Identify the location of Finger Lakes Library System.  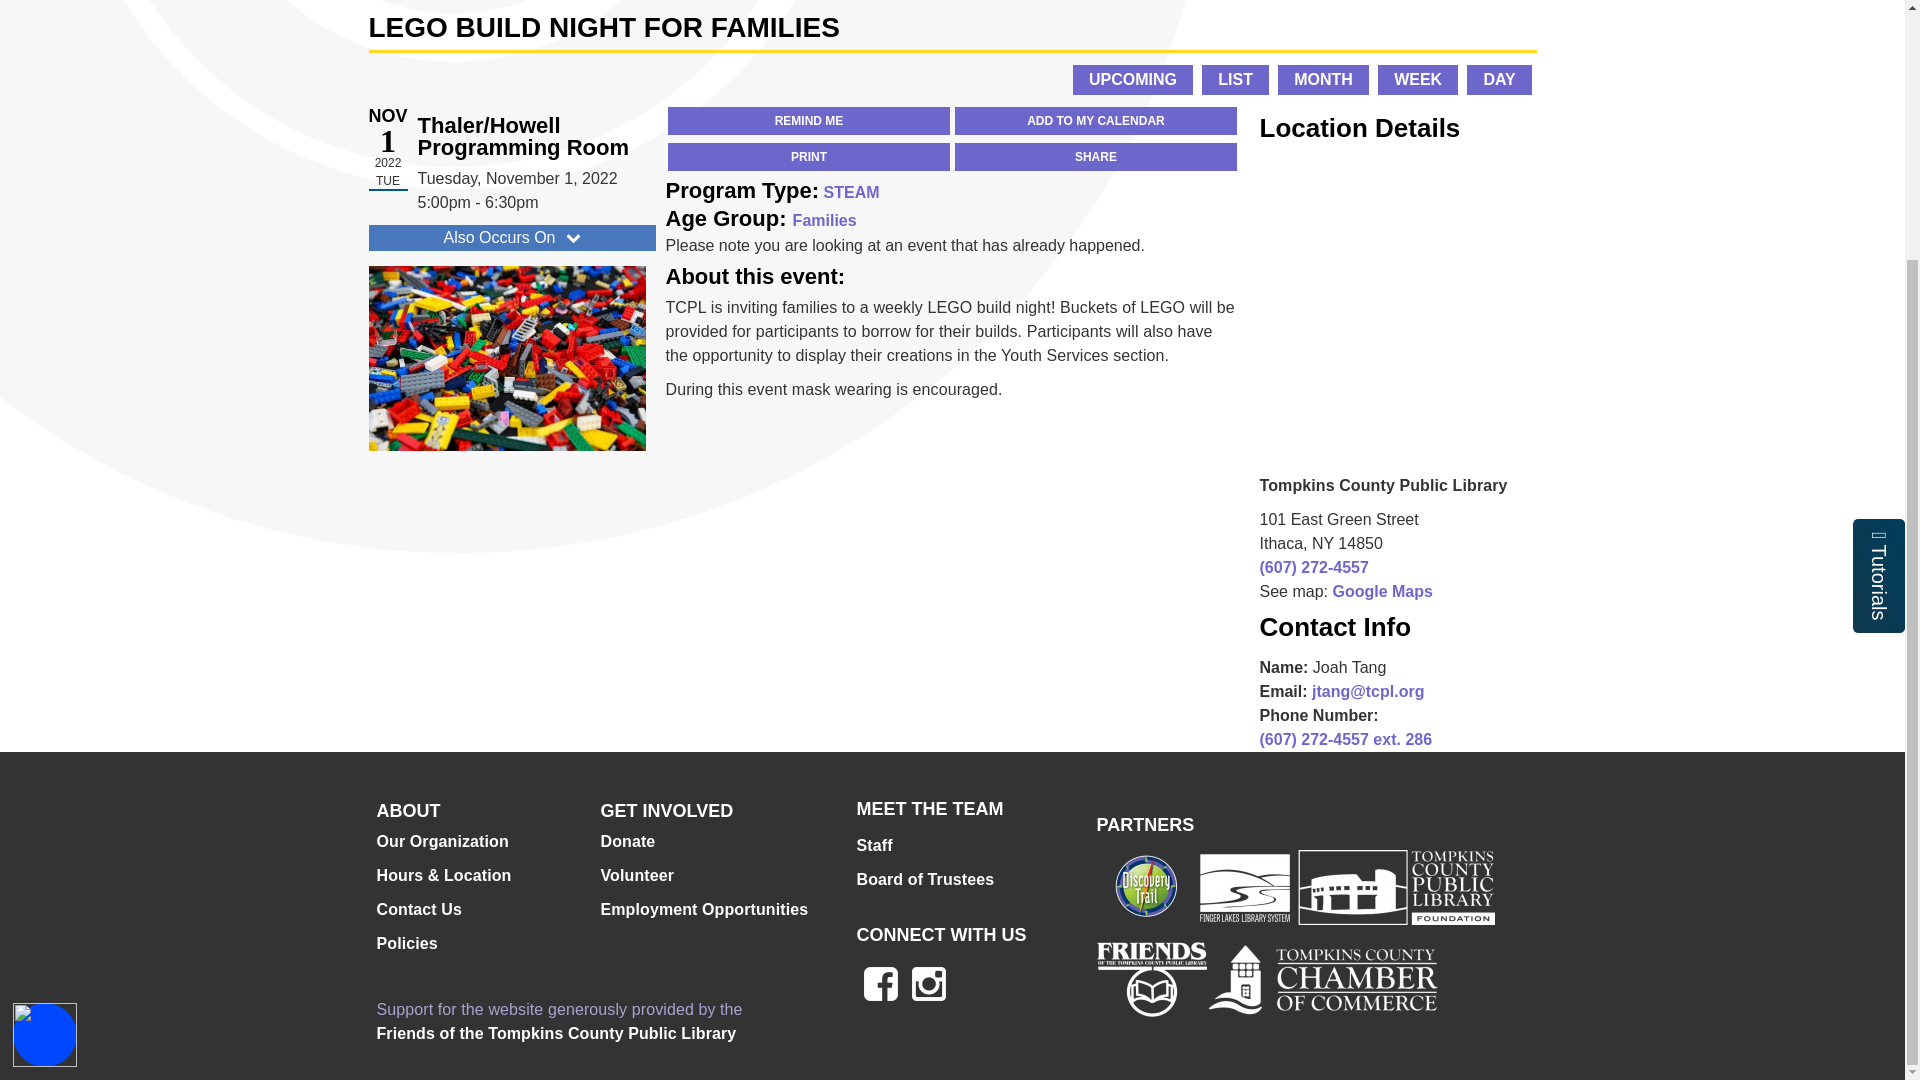
(1244, 886).